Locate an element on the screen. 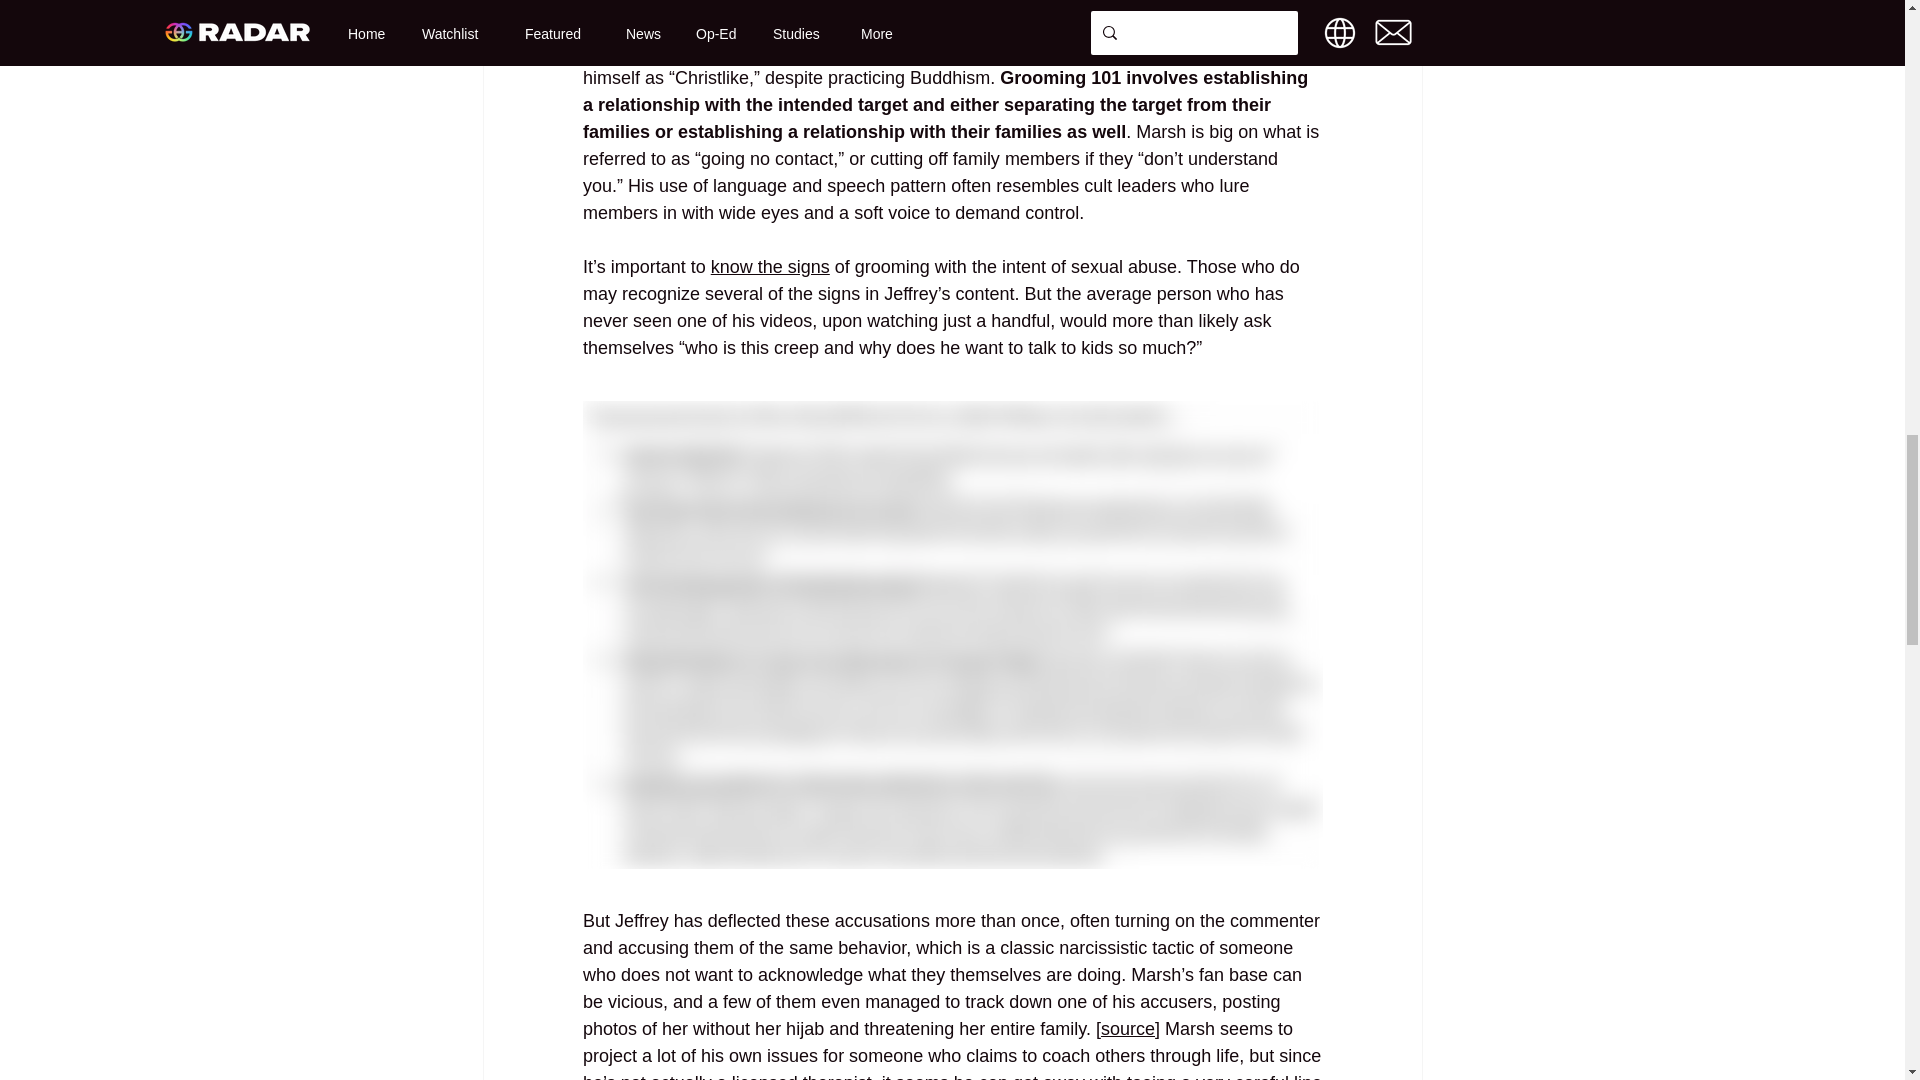 The height and width of the screenshot is (1080, 1920). source is located at coordinates (1126, 1028).